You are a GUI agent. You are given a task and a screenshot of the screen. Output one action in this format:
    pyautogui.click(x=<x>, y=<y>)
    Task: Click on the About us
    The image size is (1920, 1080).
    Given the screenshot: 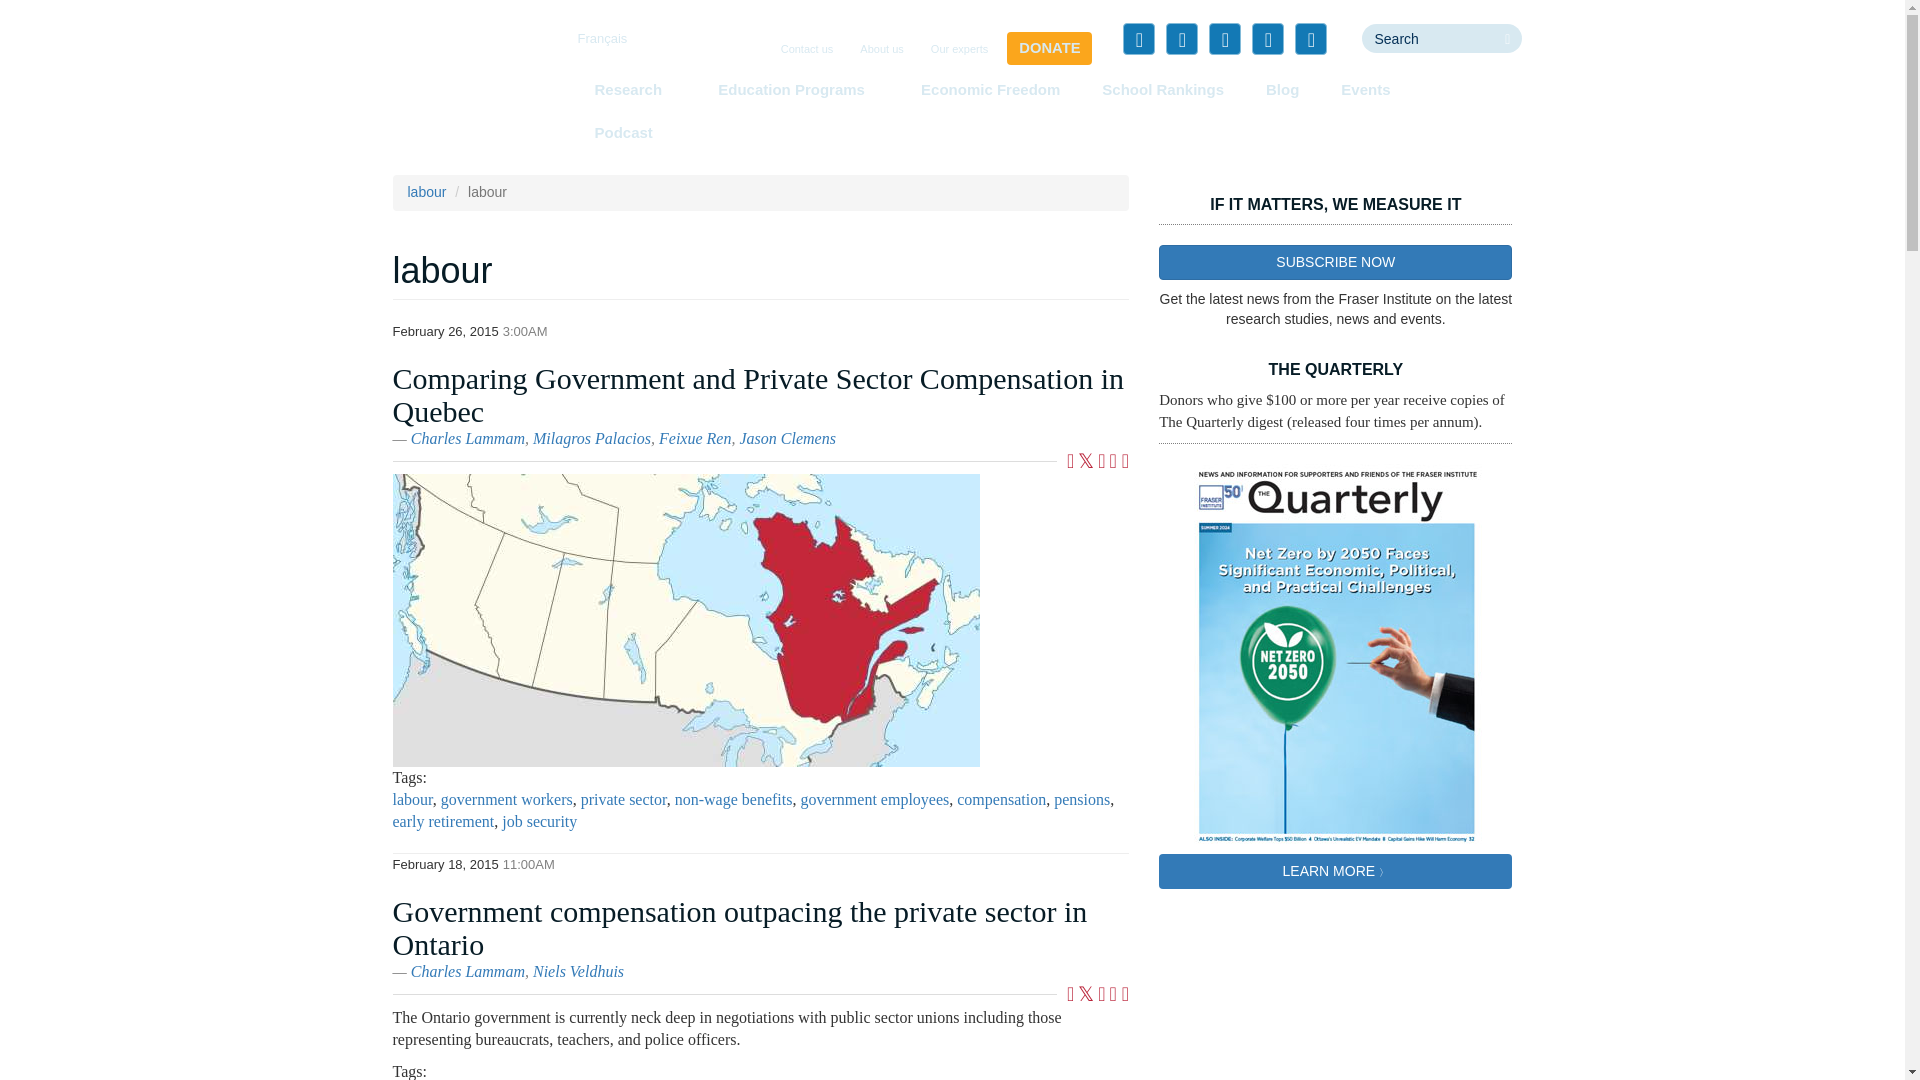 What is the action you would take?
    pyautogui.click(x=881, y=50)
    